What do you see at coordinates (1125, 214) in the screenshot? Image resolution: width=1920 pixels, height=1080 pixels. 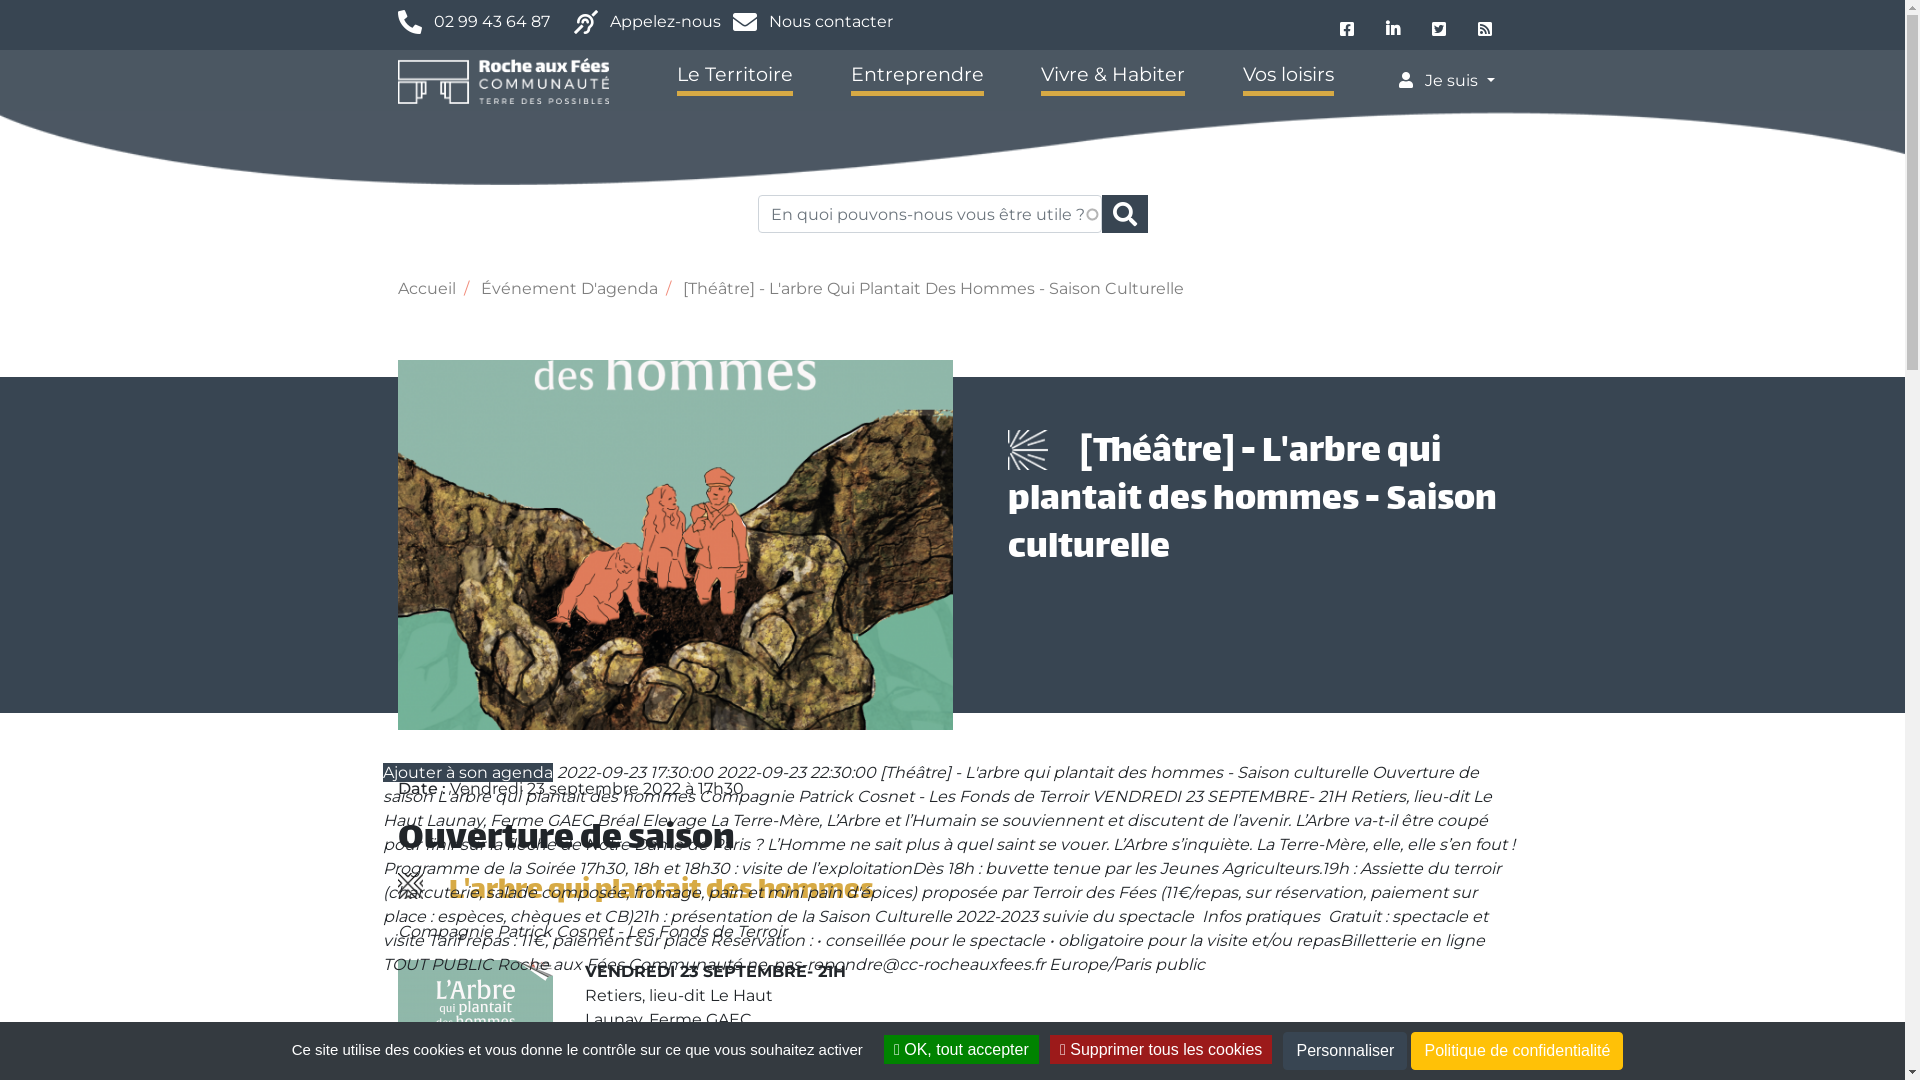 I see `Rechercher` at bounding box center [1125, 214].